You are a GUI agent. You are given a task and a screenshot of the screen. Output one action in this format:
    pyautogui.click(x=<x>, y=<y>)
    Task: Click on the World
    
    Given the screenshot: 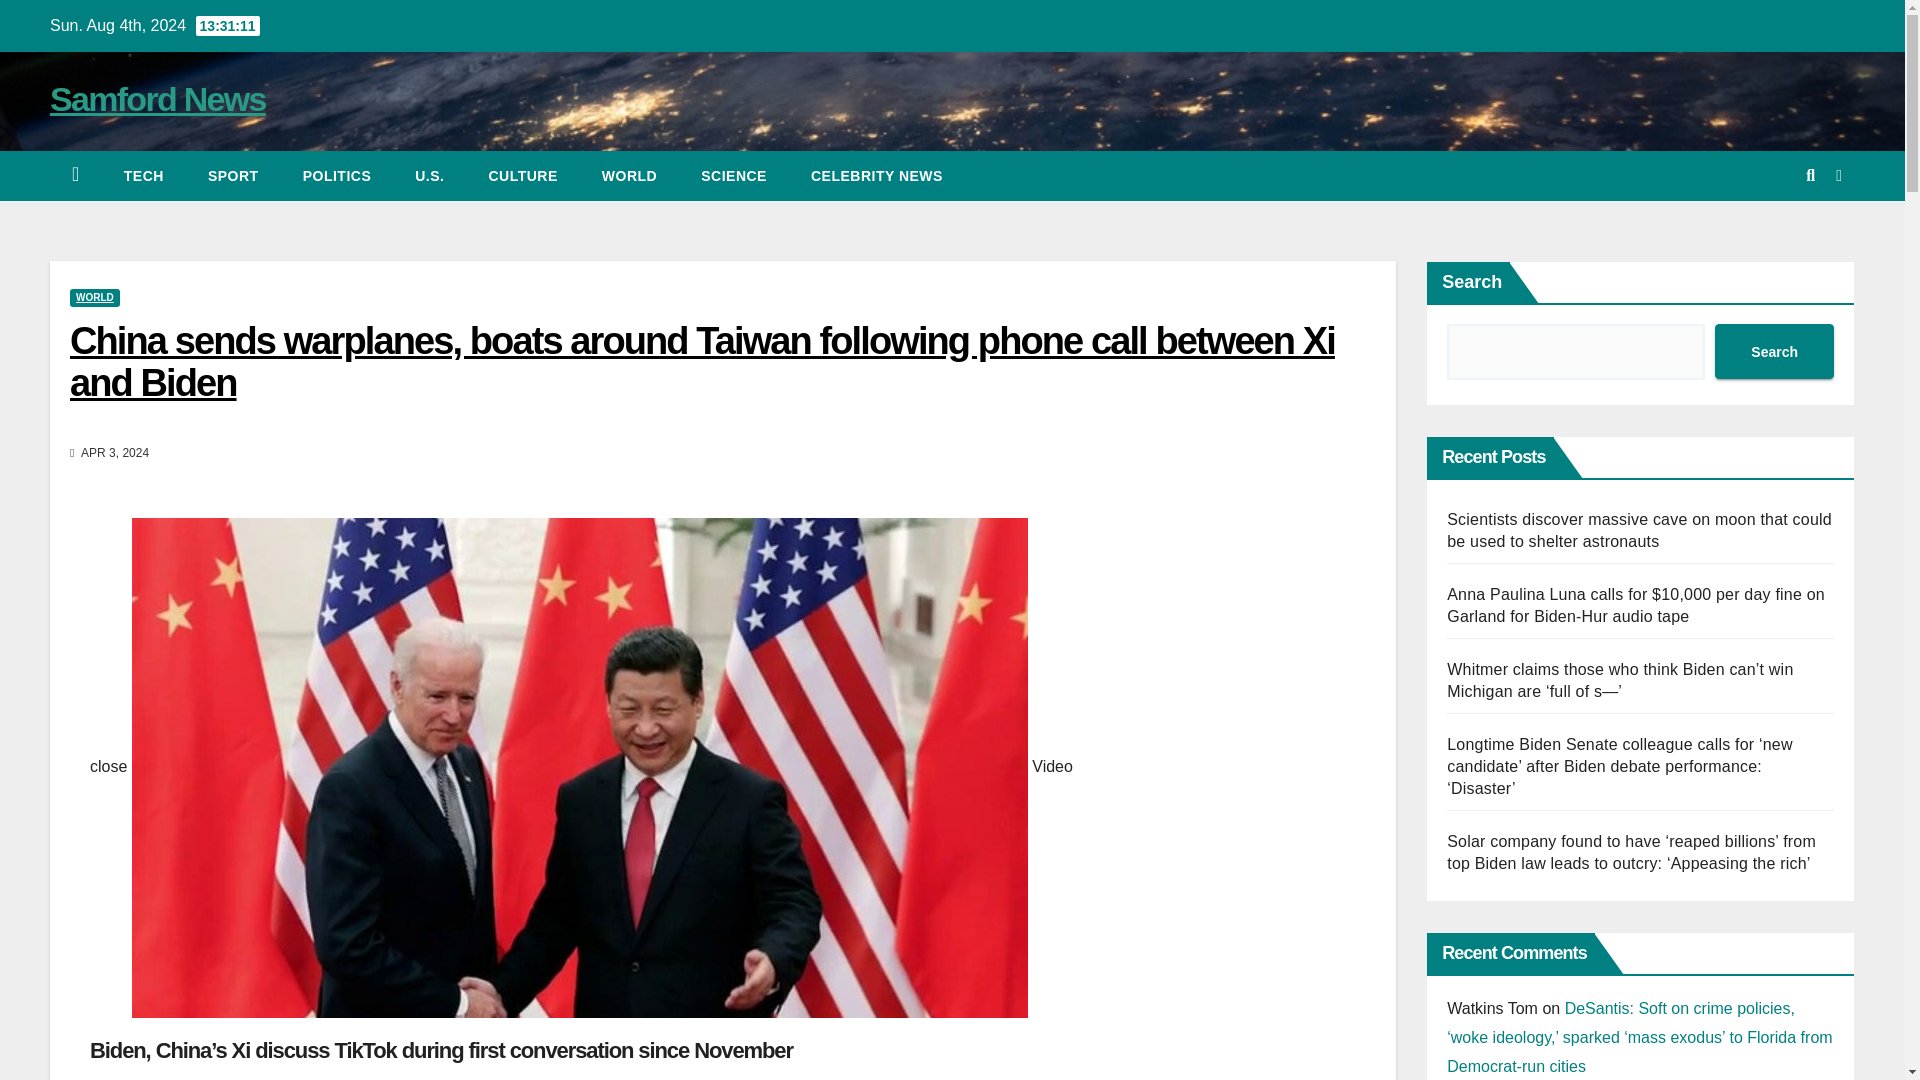 What is the action you would take?
    pyautogui.click(x=629, y=176)
    